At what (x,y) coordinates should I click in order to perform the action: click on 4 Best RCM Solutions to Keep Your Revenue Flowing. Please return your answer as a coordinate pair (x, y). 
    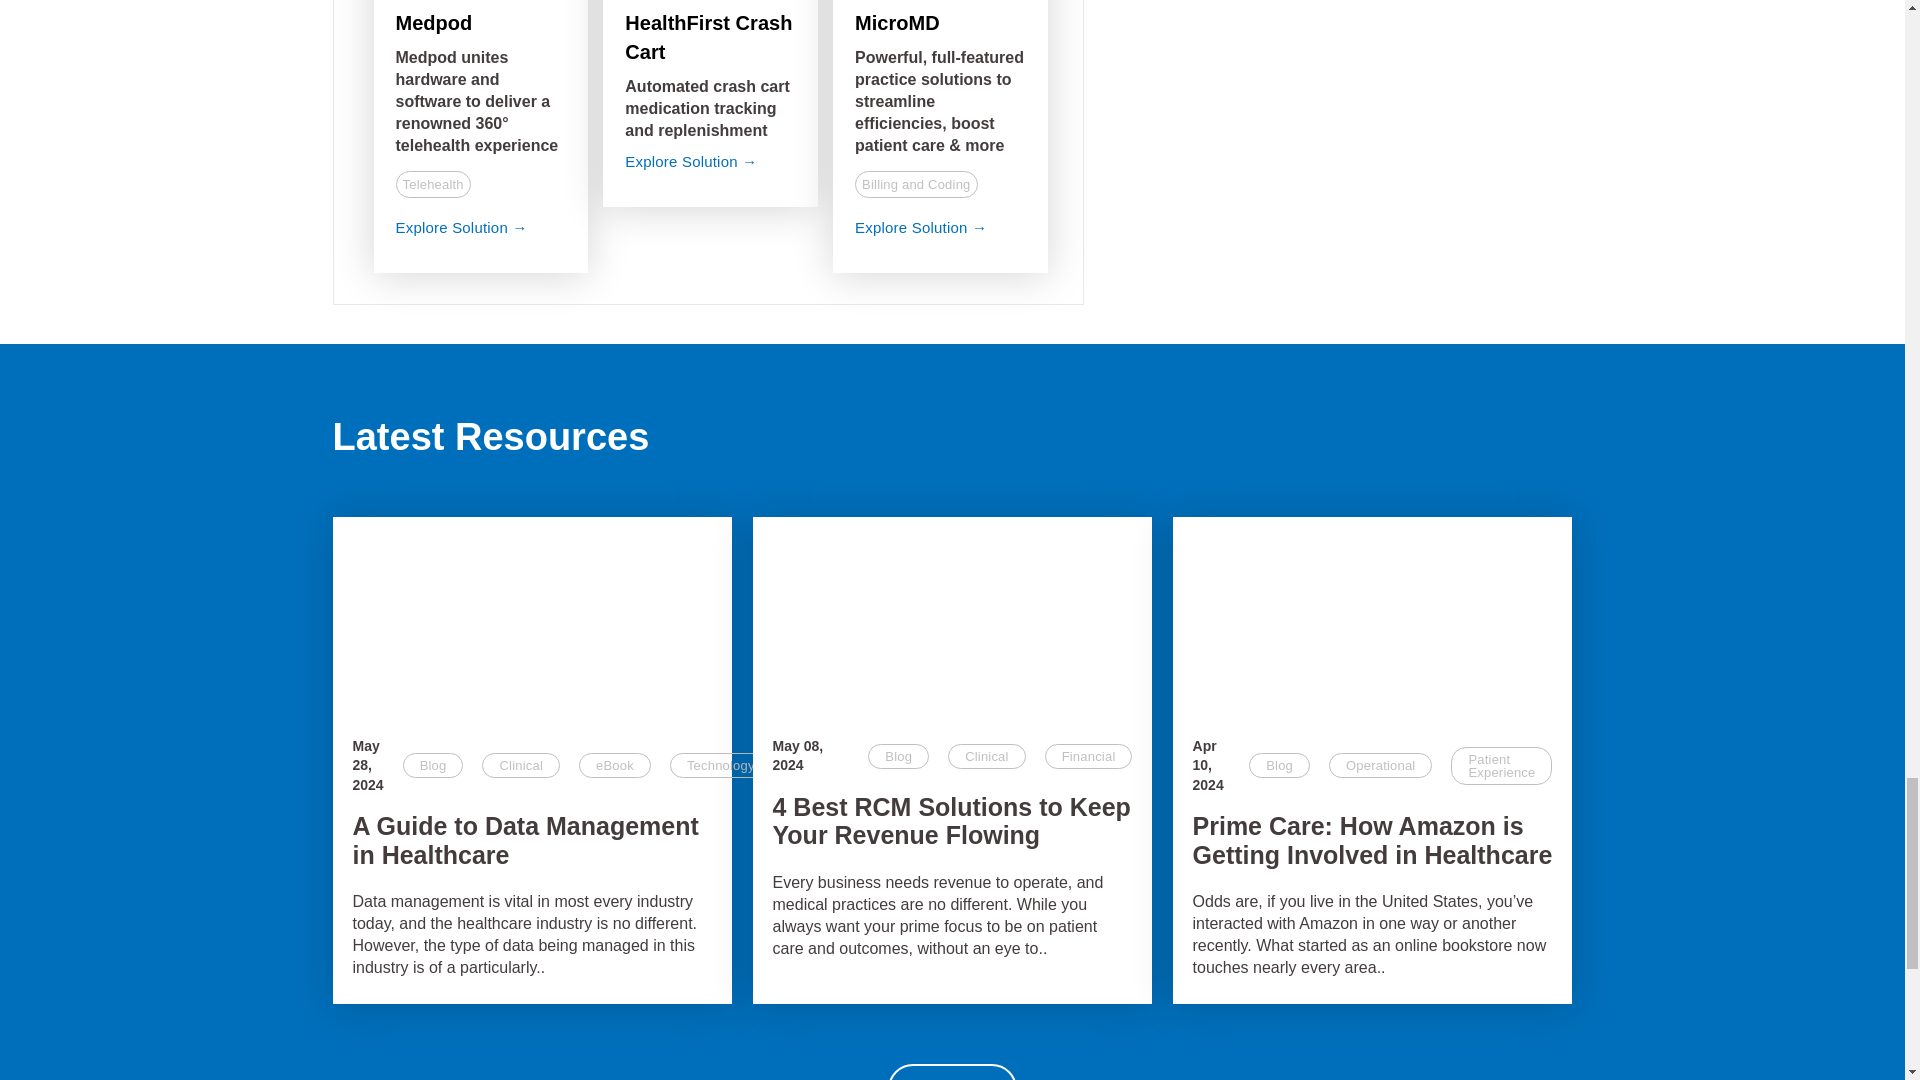
    Looking at the image, I should click on (952, 617).